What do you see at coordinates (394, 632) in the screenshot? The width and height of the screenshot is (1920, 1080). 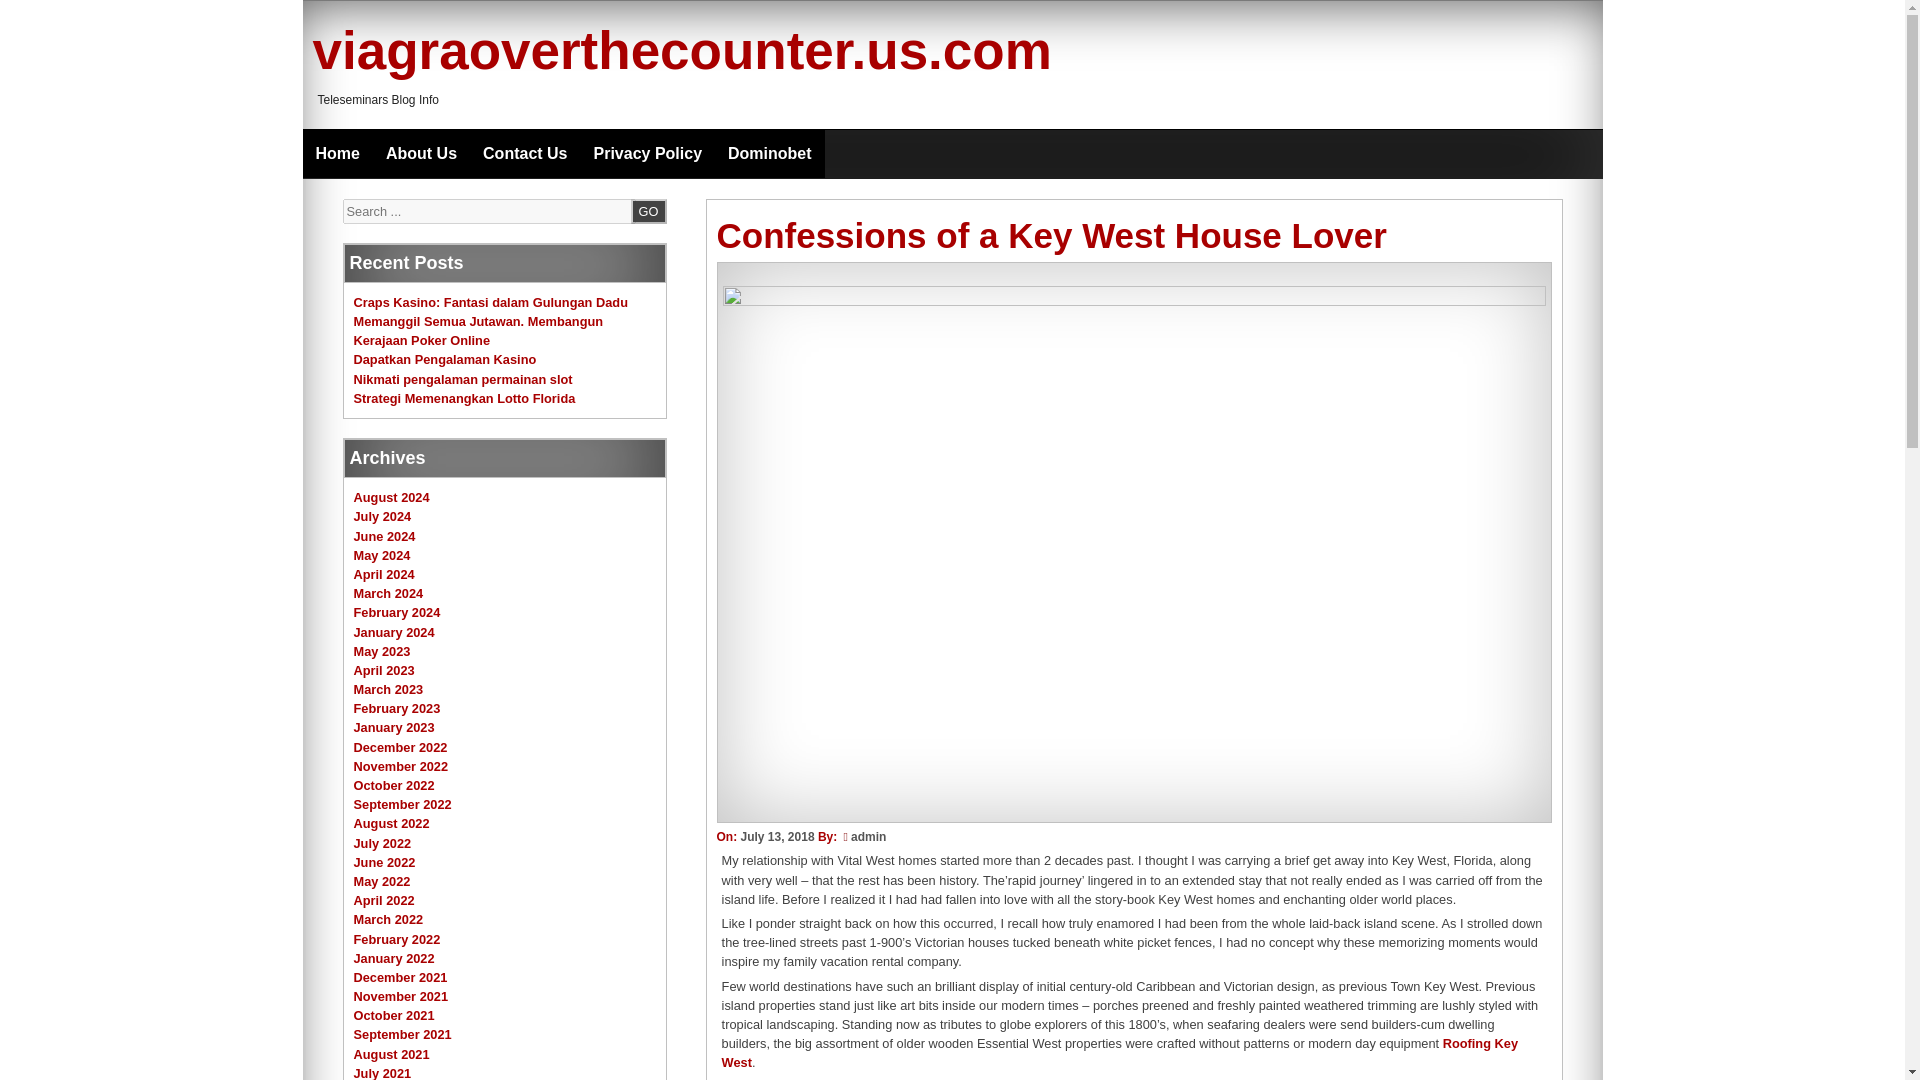 I see `January 2024` at bounding box center [394, 632].